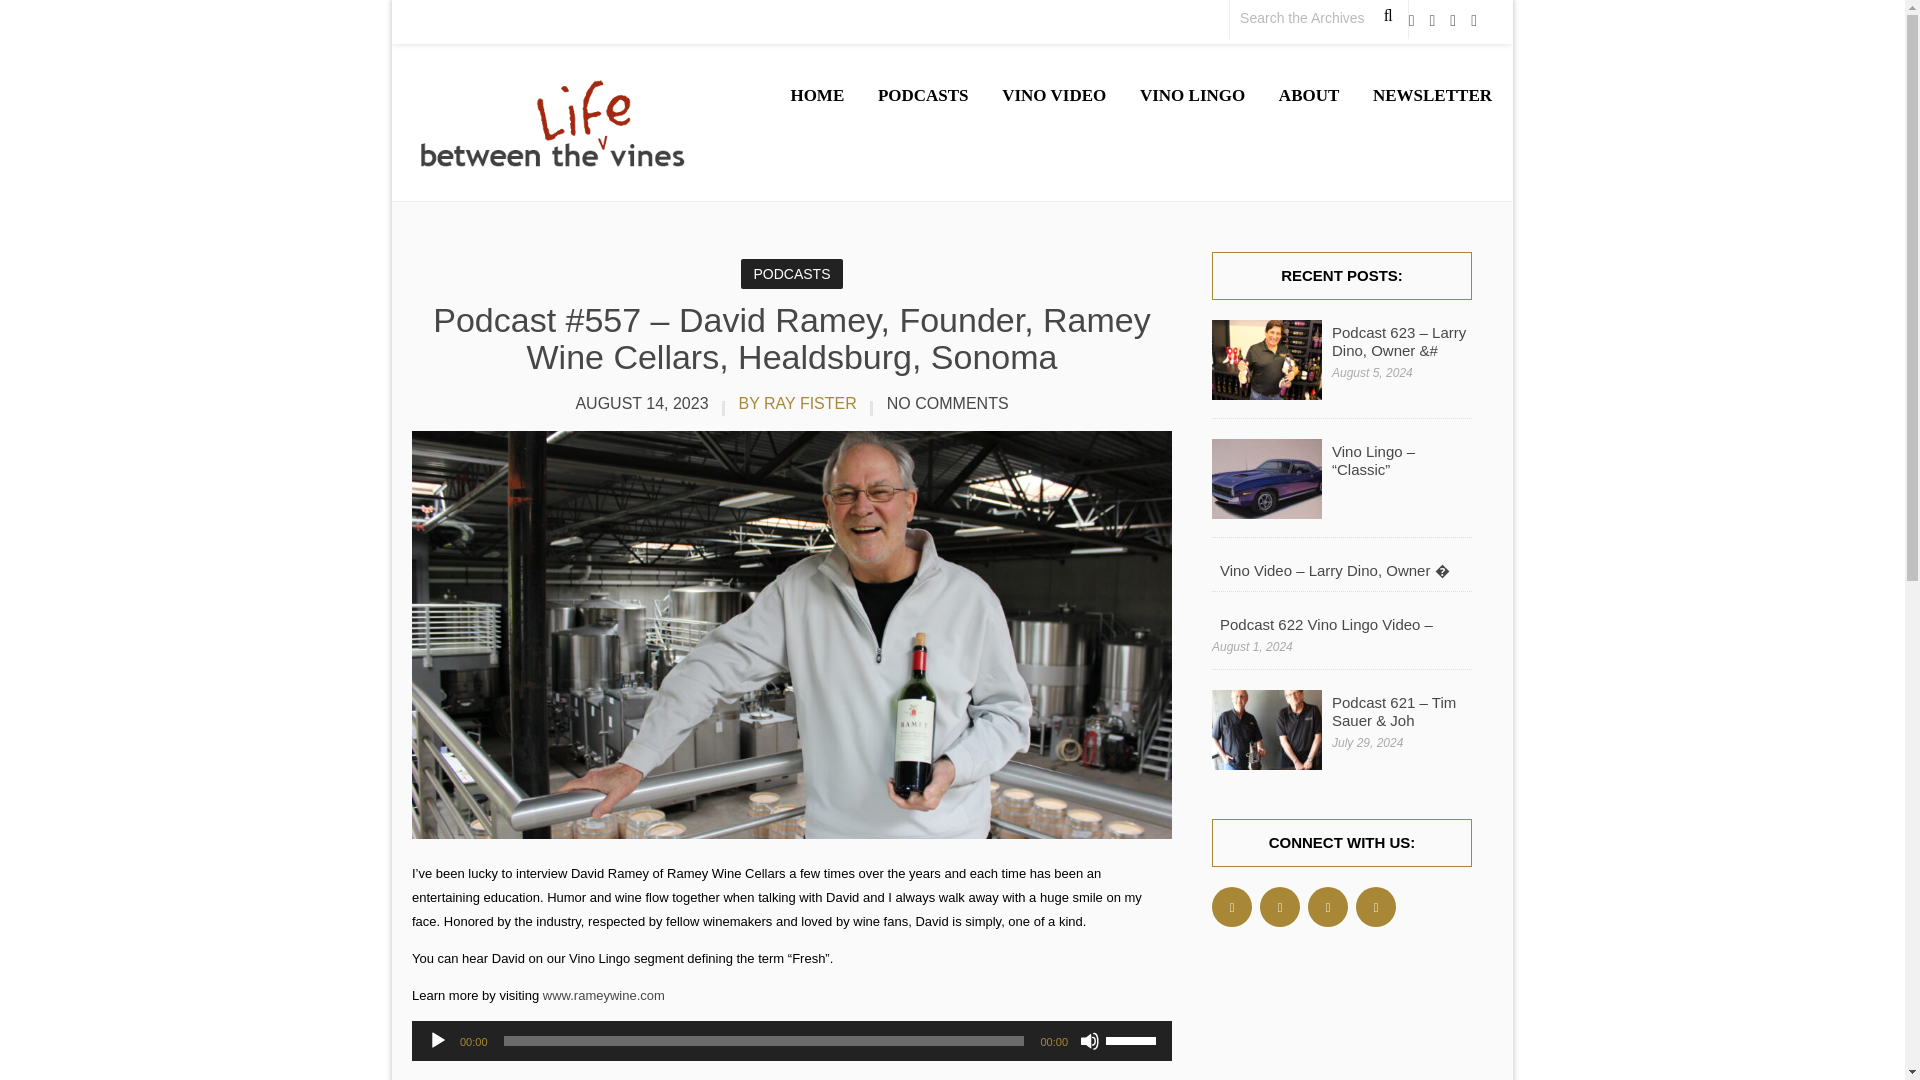 The image size is (1920, 1080). I want to click on PODCASTS, so click(792, 274).